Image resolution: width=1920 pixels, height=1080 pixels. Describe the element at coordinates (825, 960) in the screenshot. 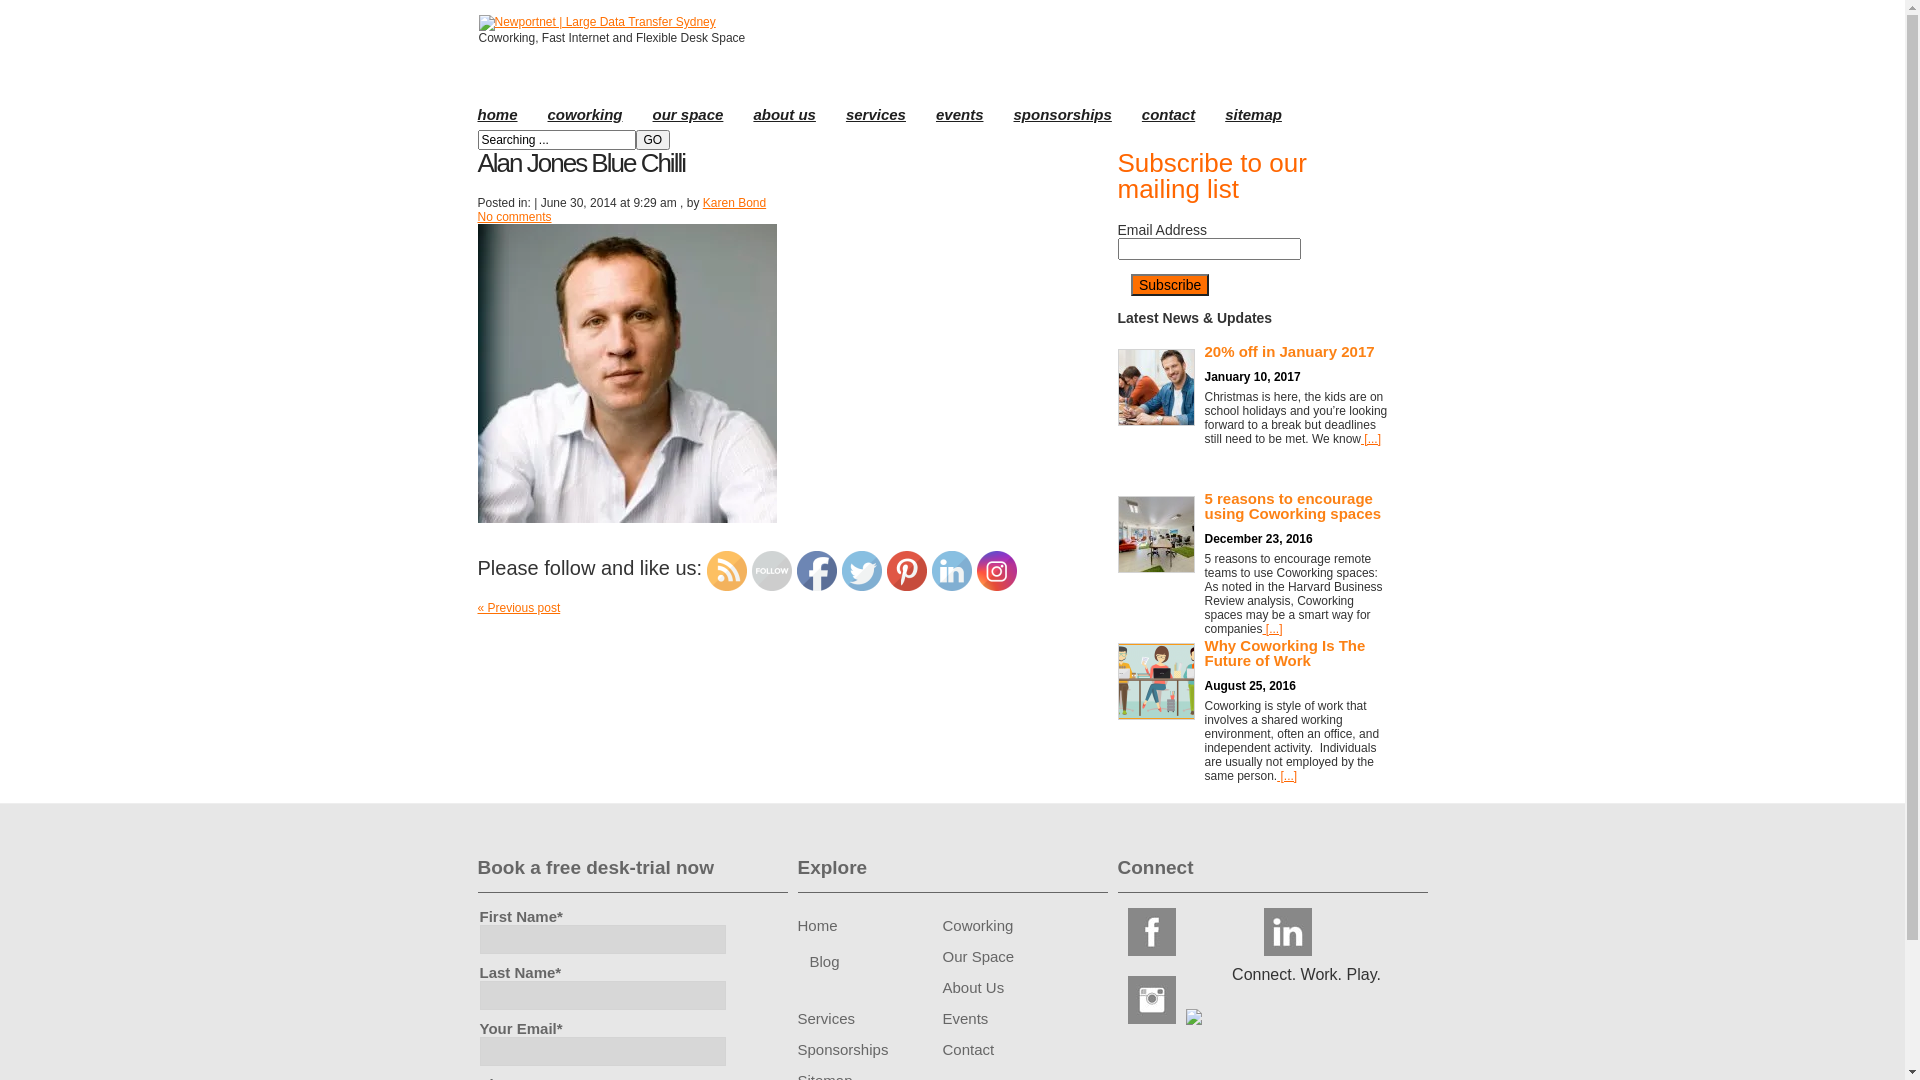

I see `Blog` at that location.